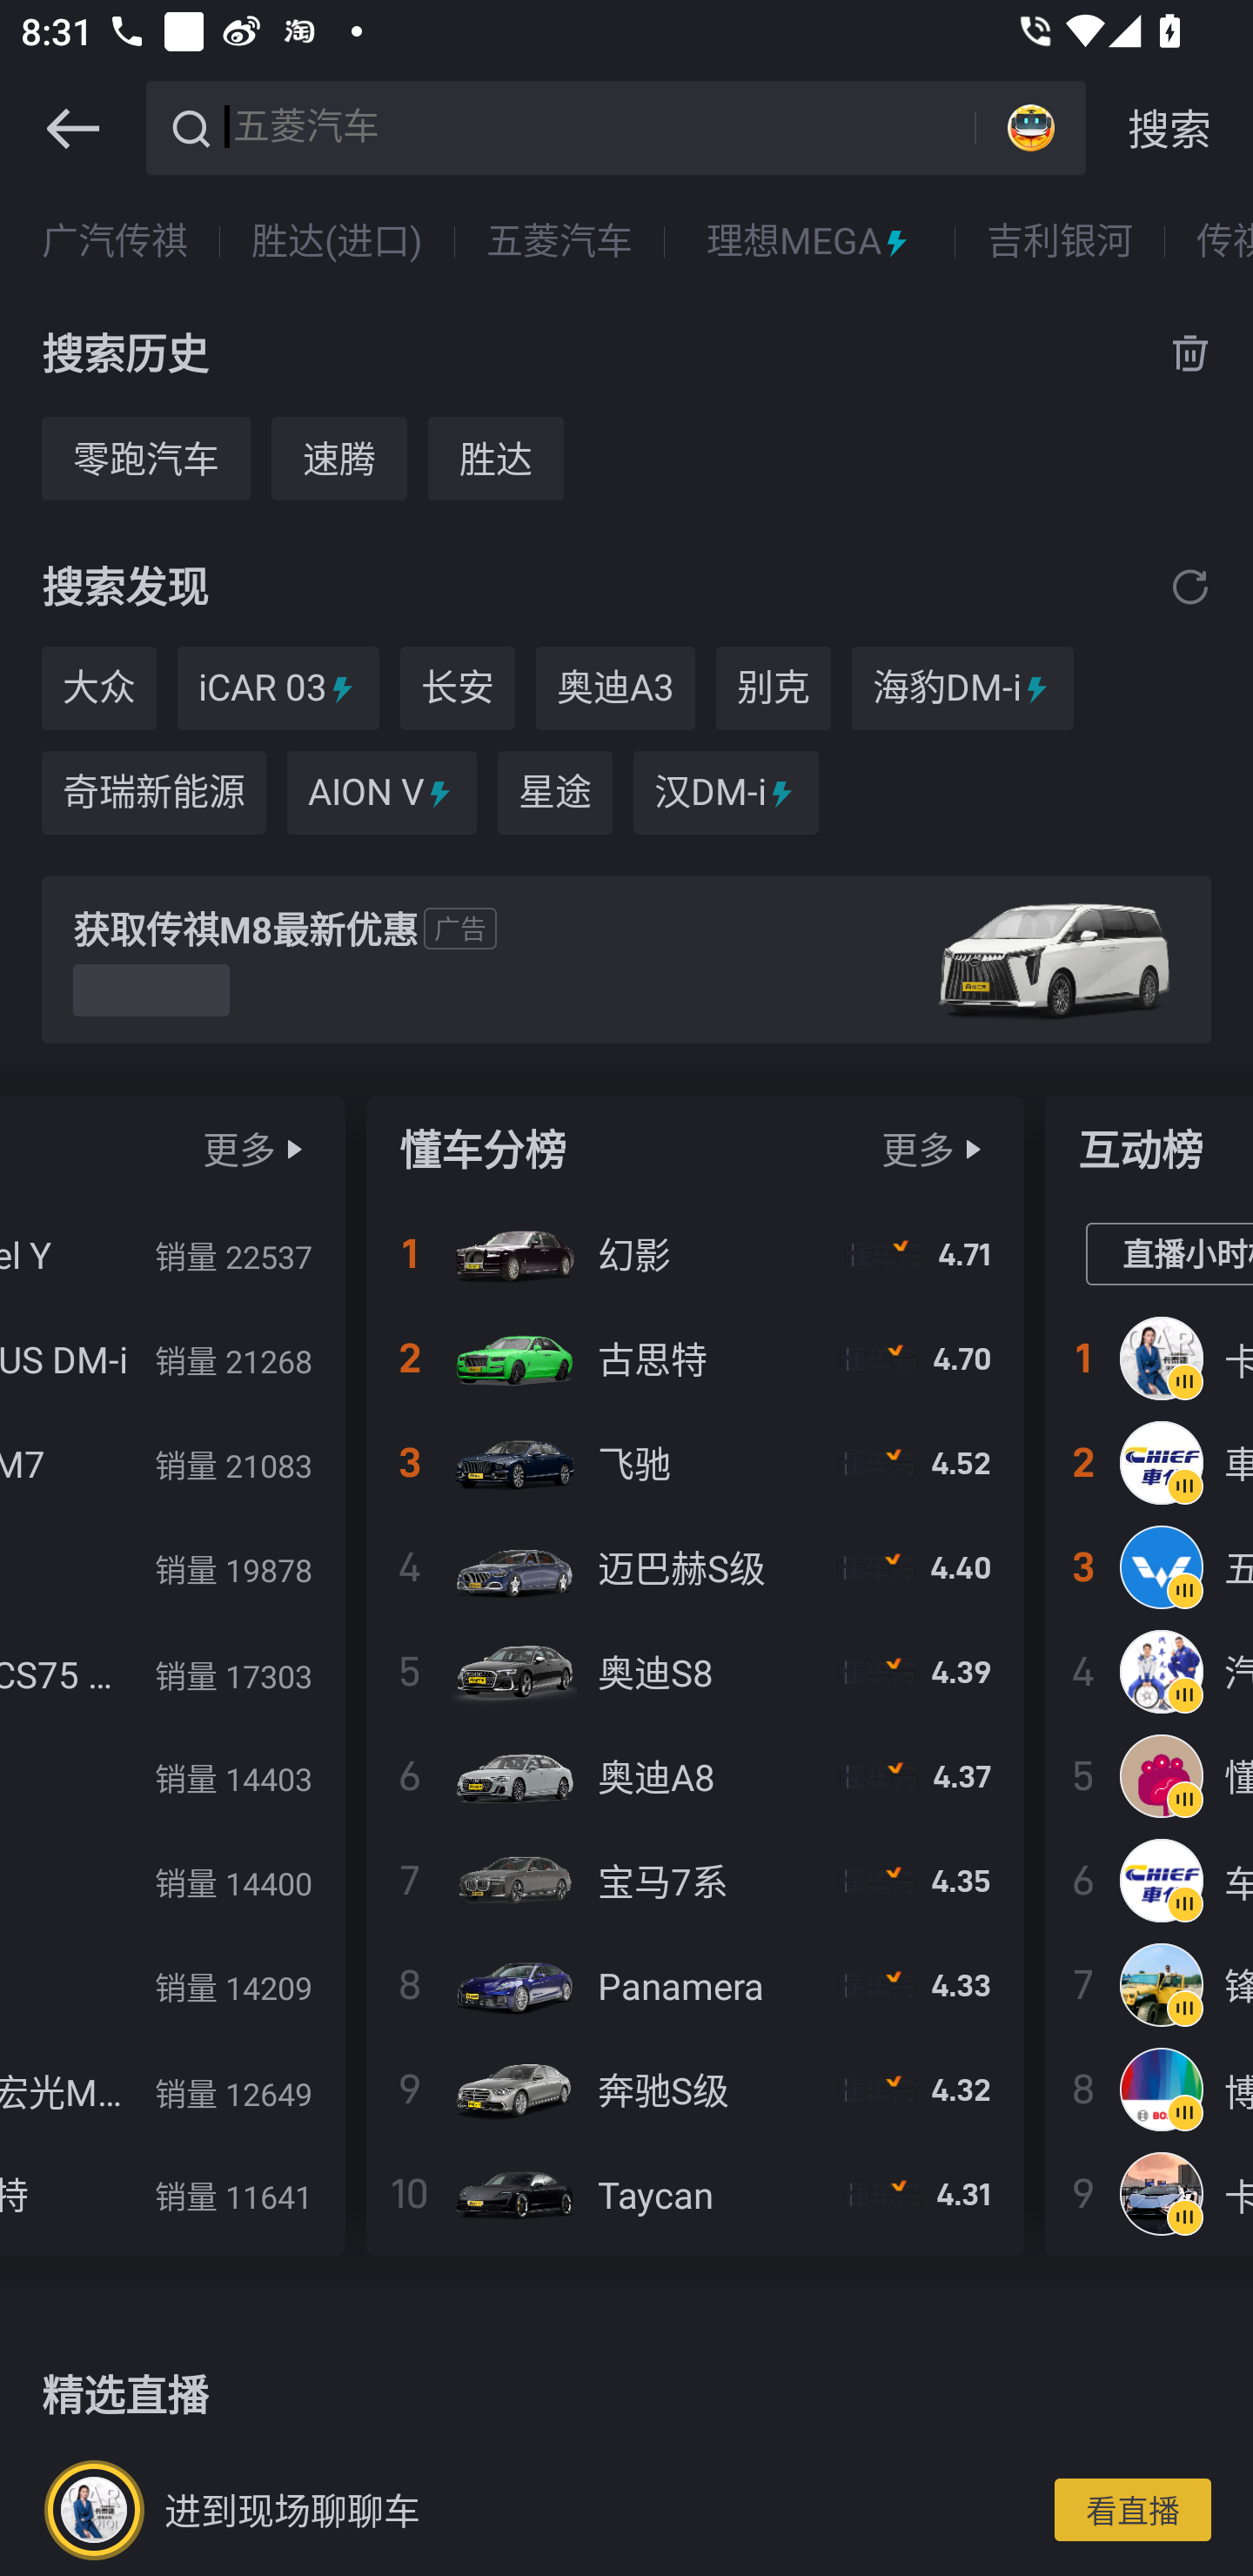 The height and width of the screenshot is (2576, 1253). Describe the element at coordinates (1149, 1984) in the screenshot. I see `锋哥說车` at that location.